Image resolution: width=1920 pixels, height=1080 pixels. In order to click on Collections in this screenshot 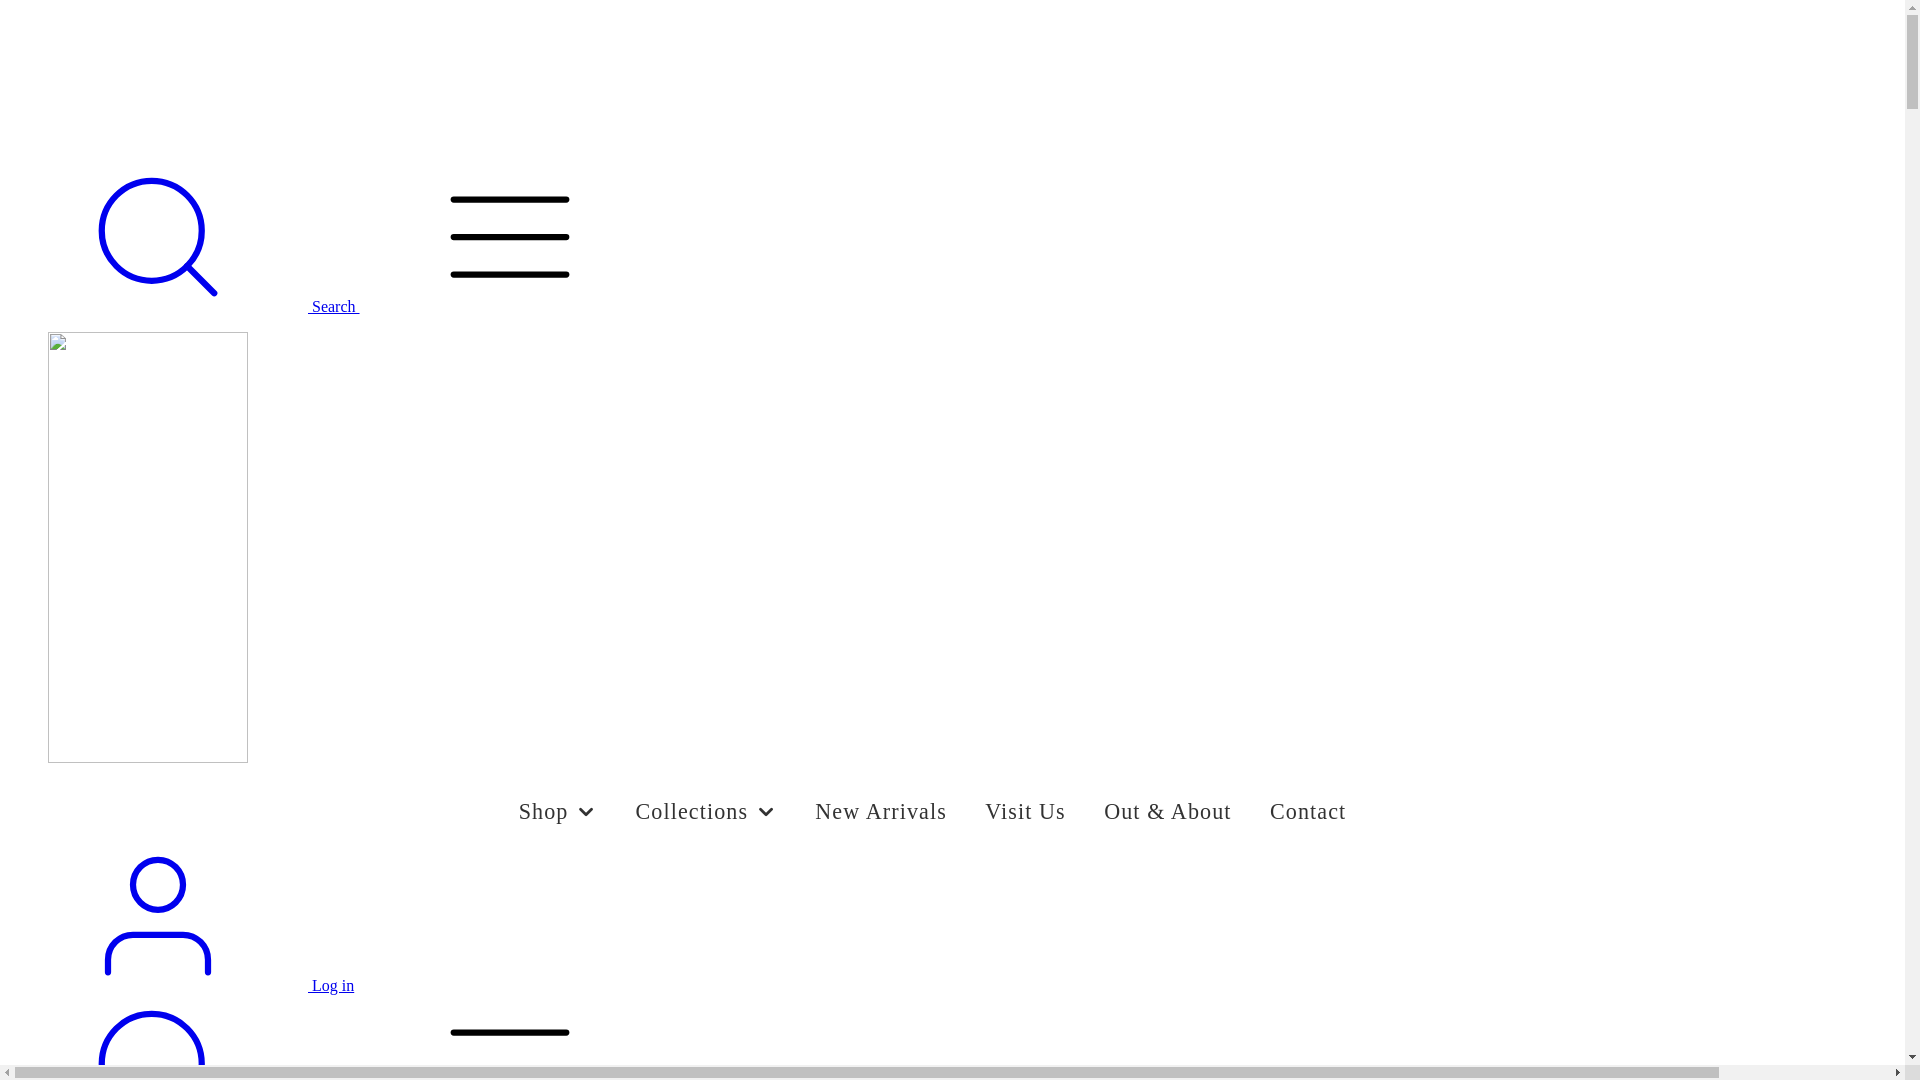, I will do `click(706, 812)`.